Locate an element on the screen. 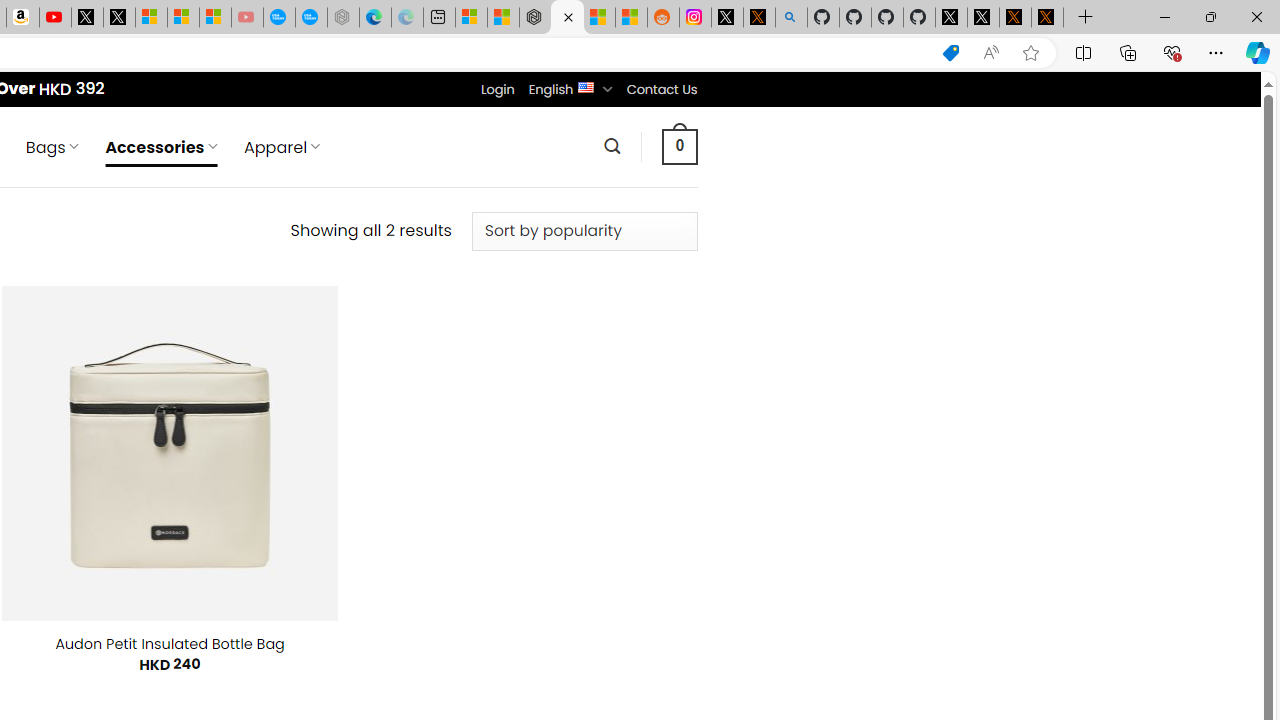  Log in to X / X is located at coordinates (727, 18).